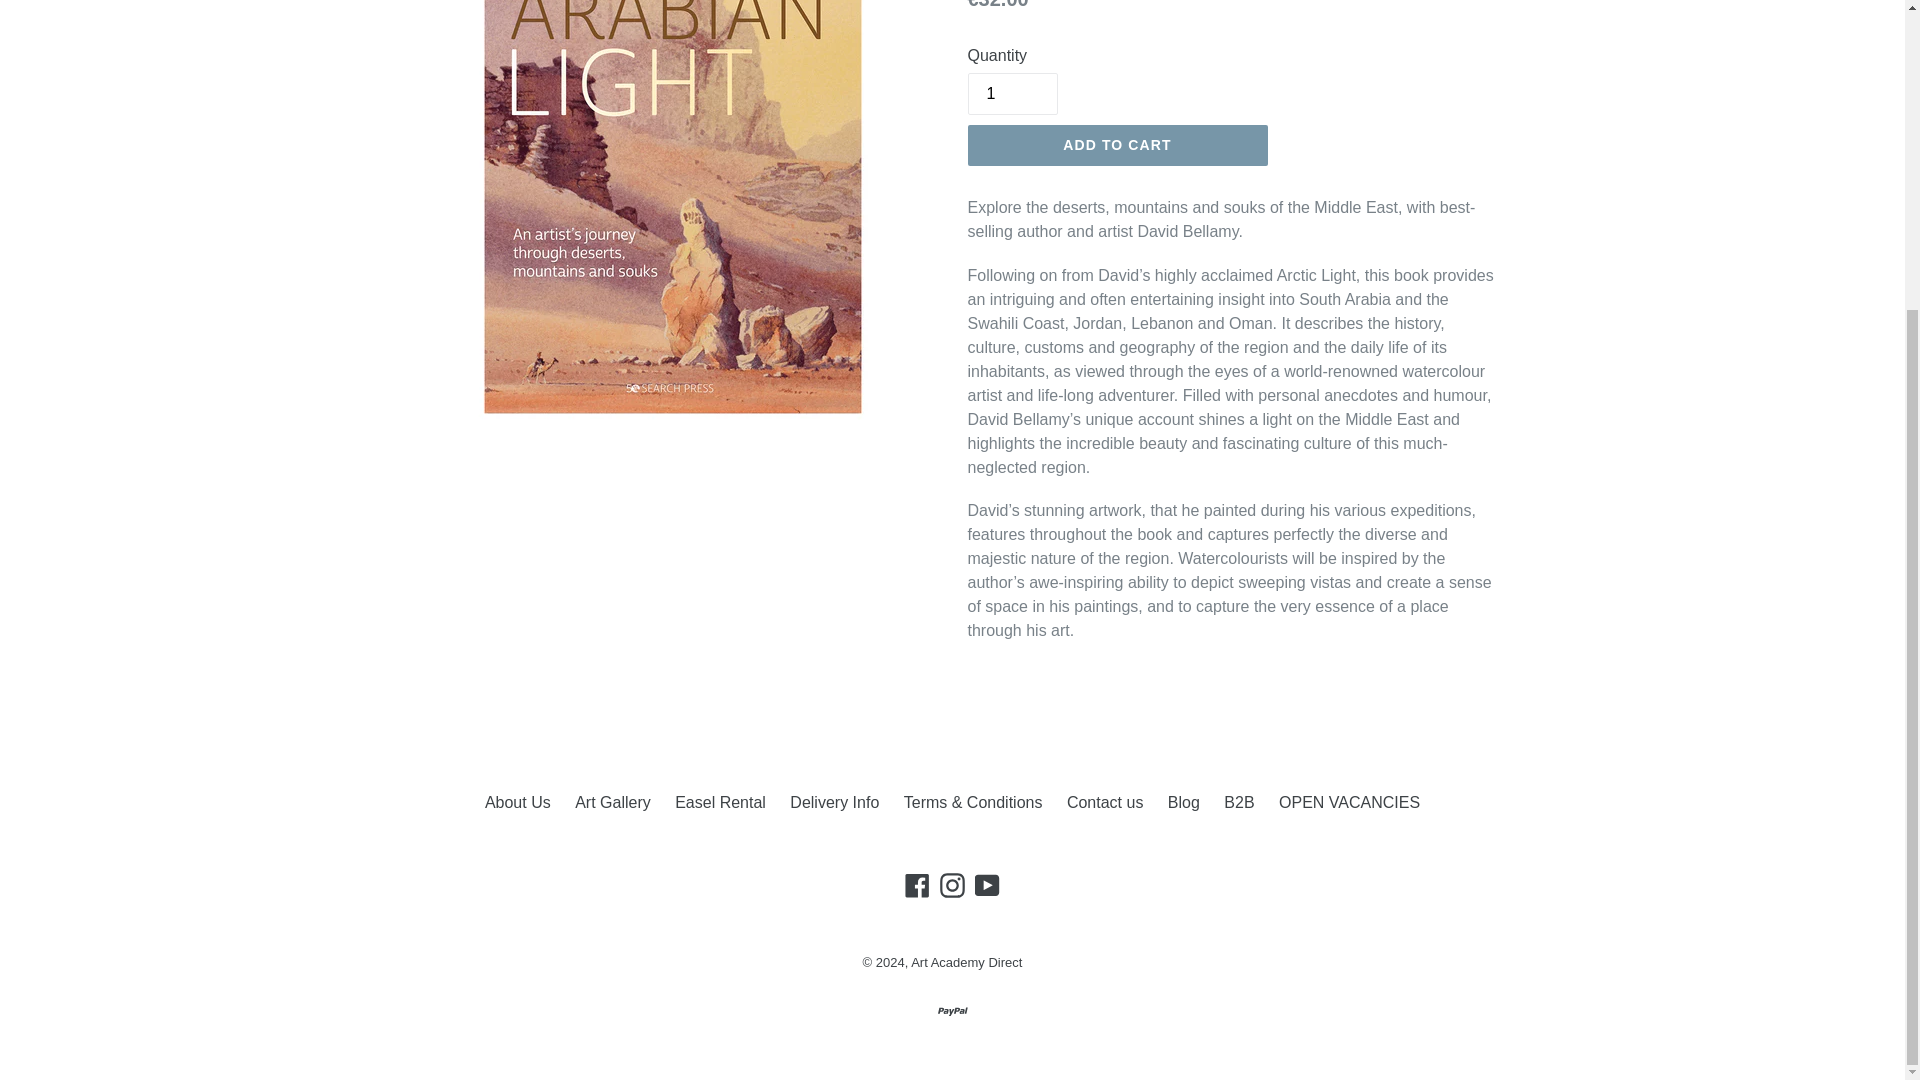 The height and width of the screenshot is (1080, 1920). I want to click on Art Academy Direct on Facebook, so click(918, 884).